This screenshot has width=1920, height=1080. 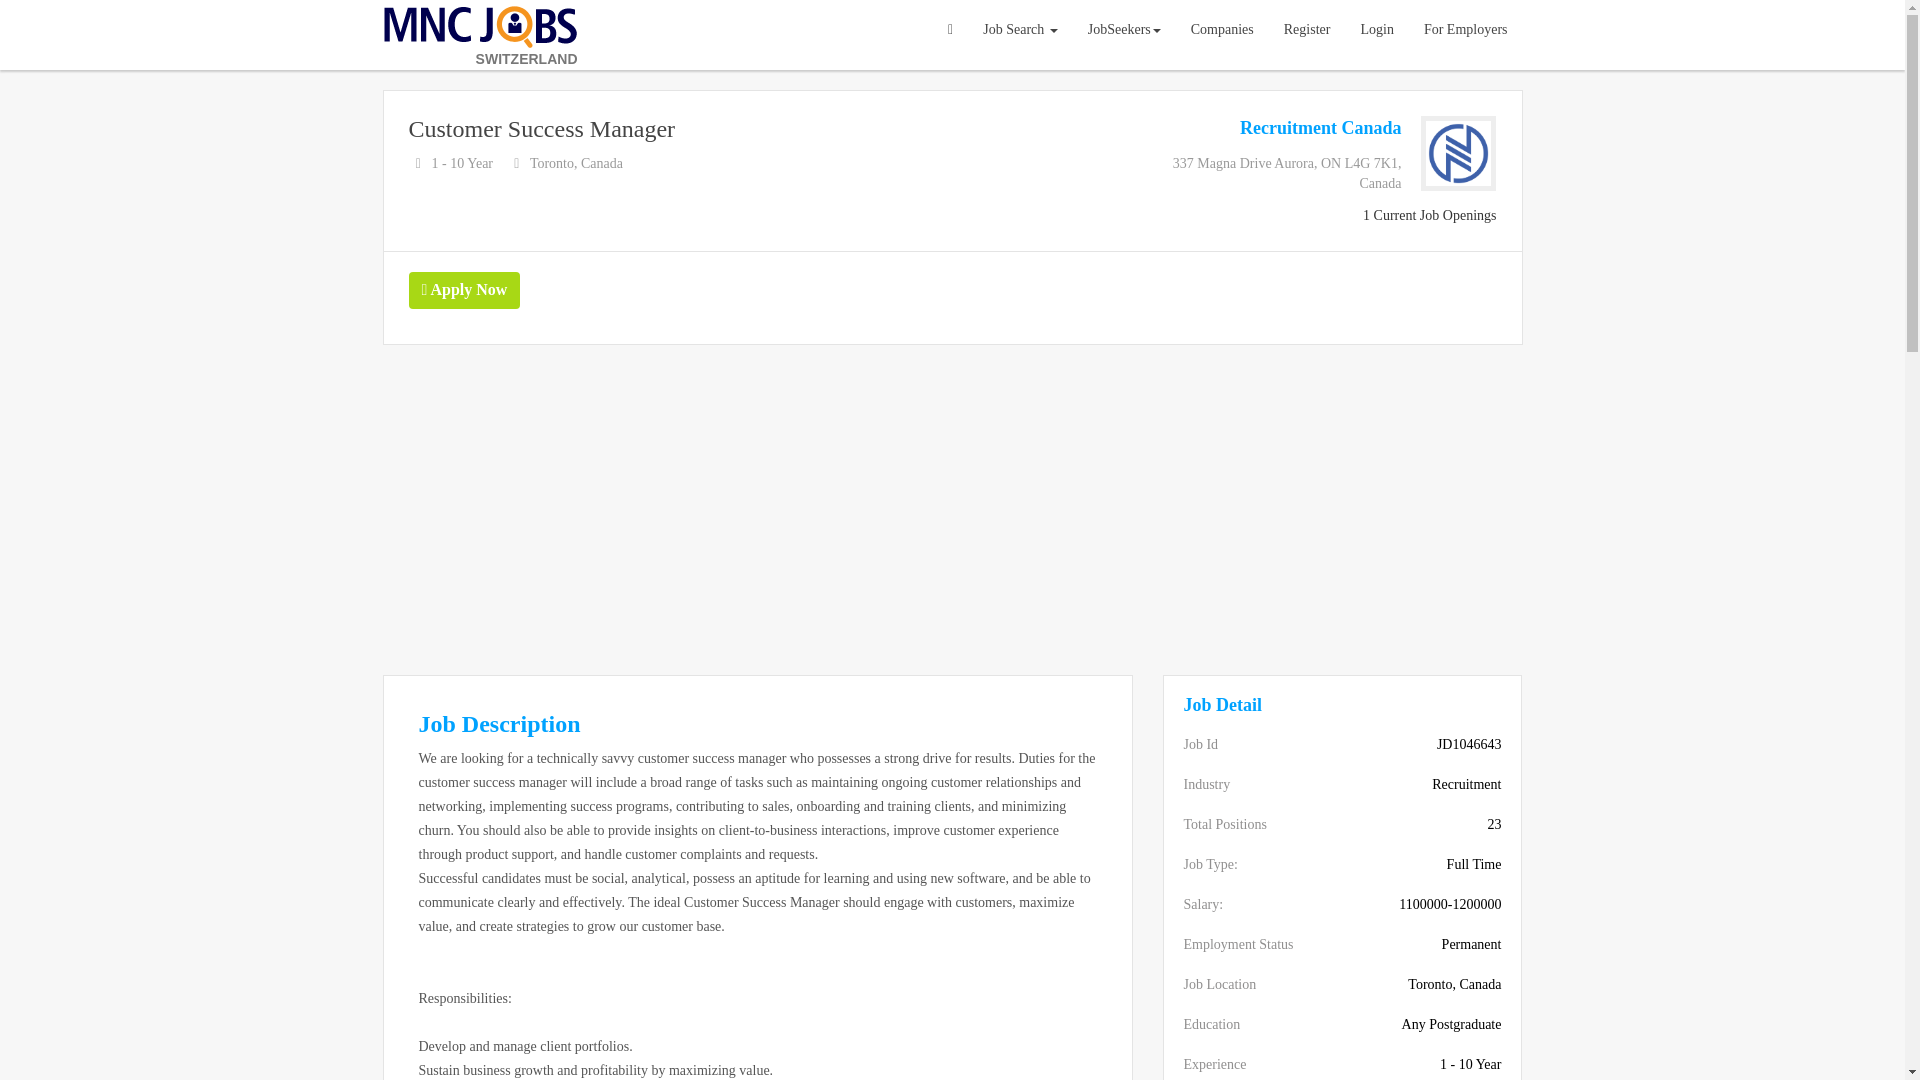 I want to click on Login, so click(x=1376, y=30).